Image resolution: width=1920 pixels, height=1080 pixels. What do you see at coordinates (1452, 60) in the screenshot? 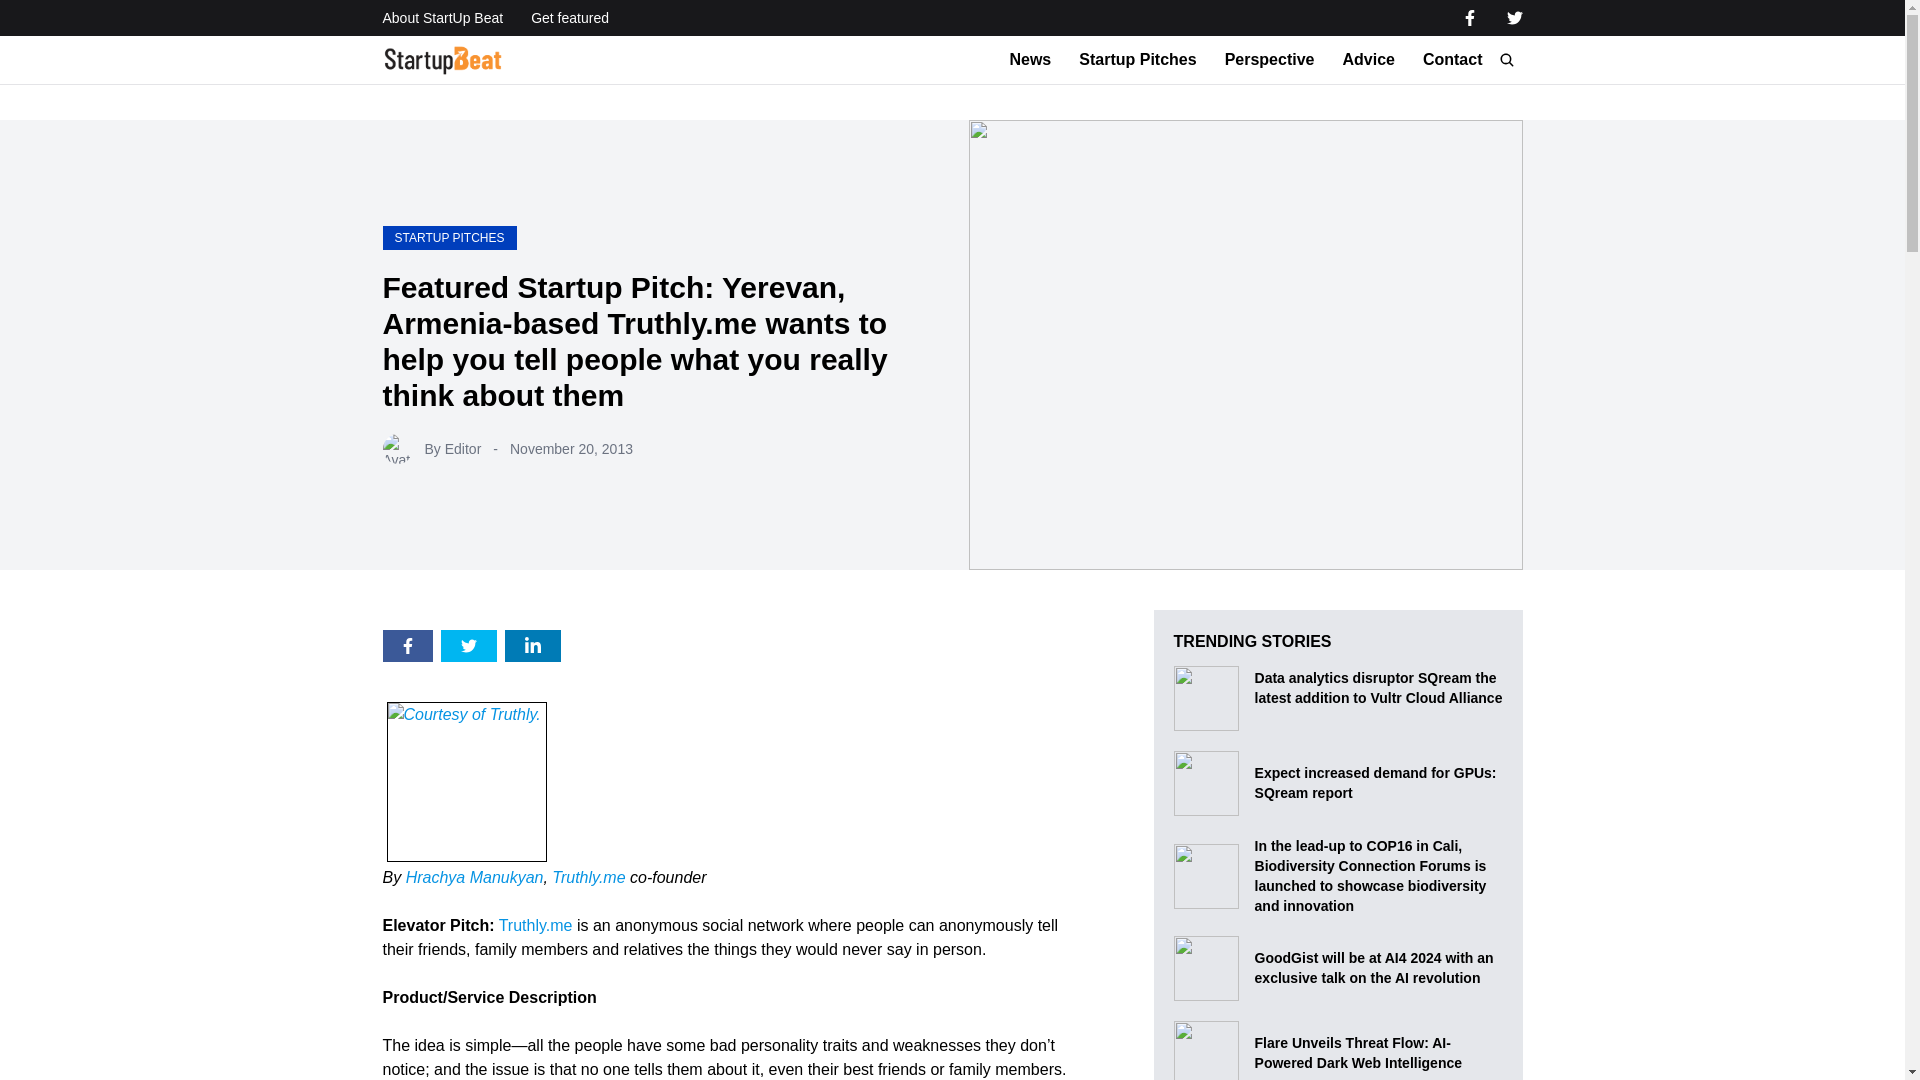
I see `Contact` at bounding box center [1452, 60].